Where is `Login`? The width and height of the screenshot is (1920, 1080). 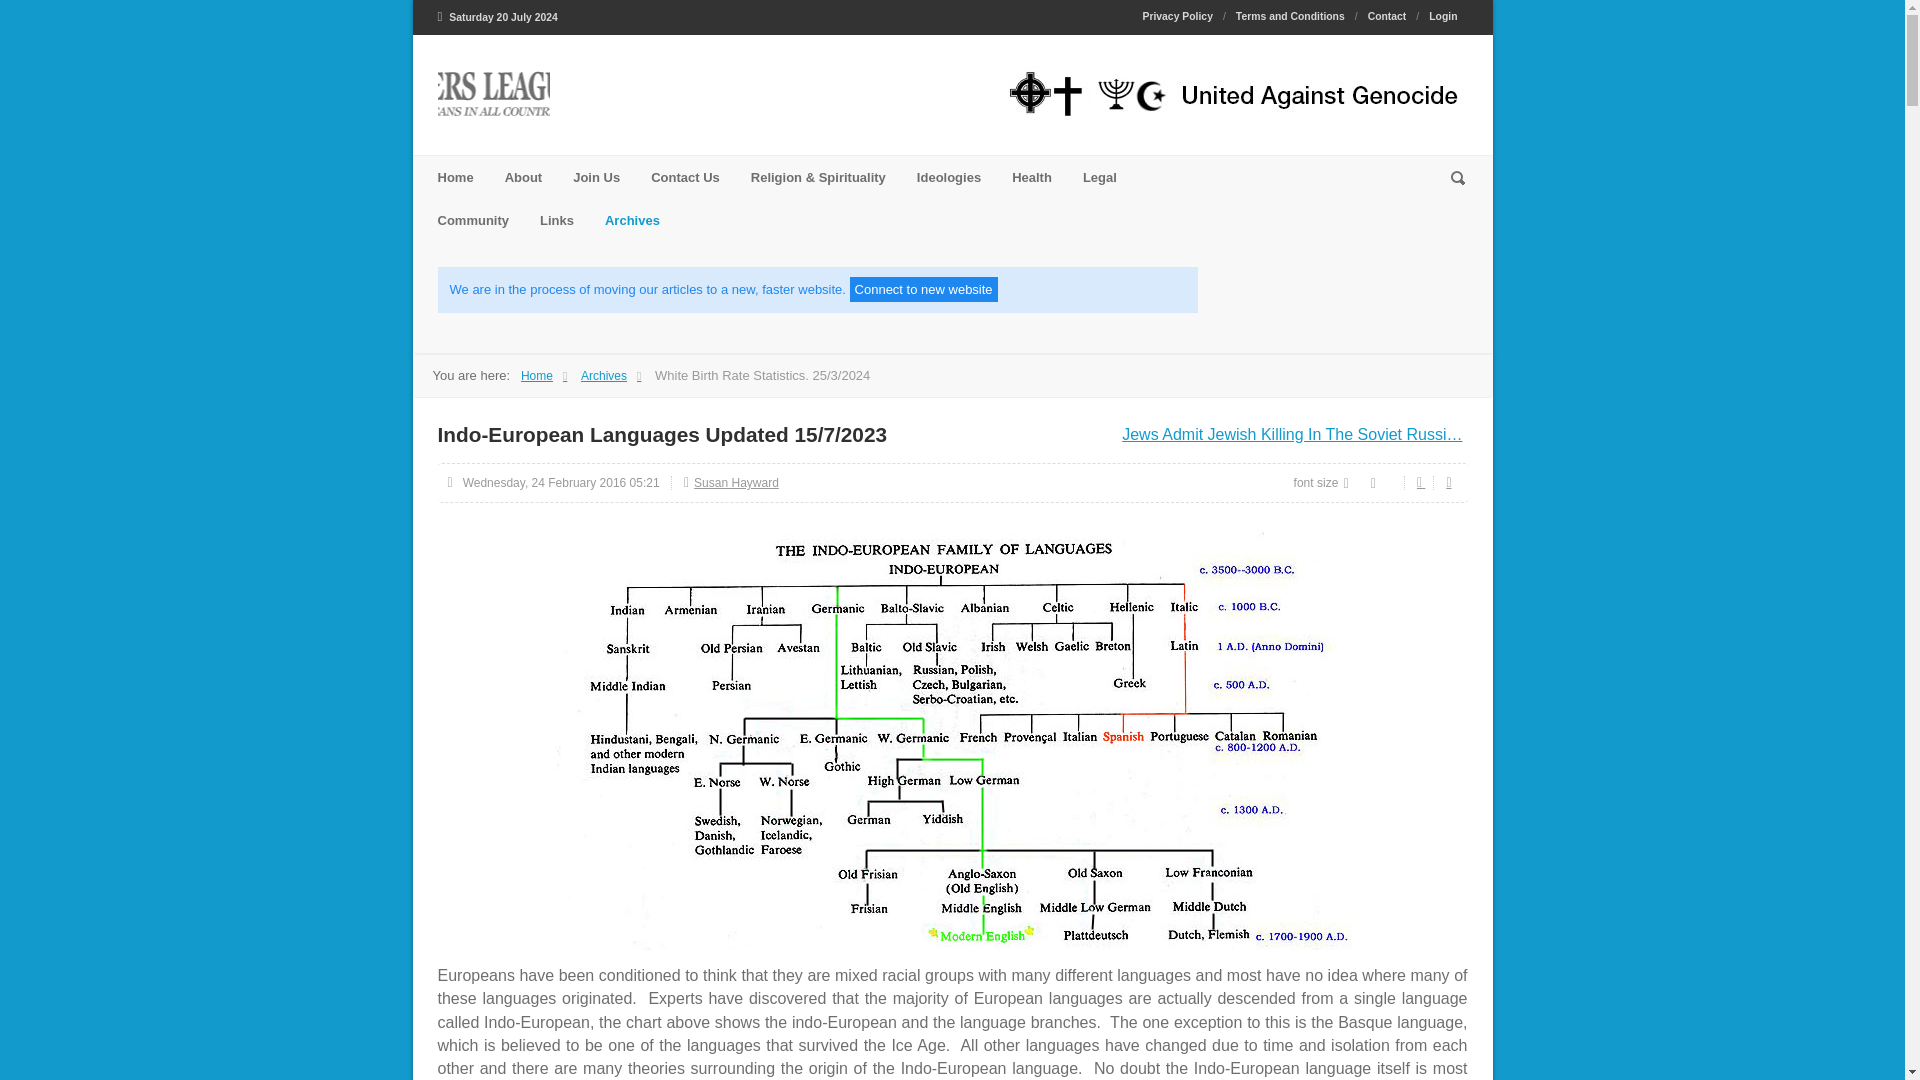
Login is located at coordinates (1442, 16).